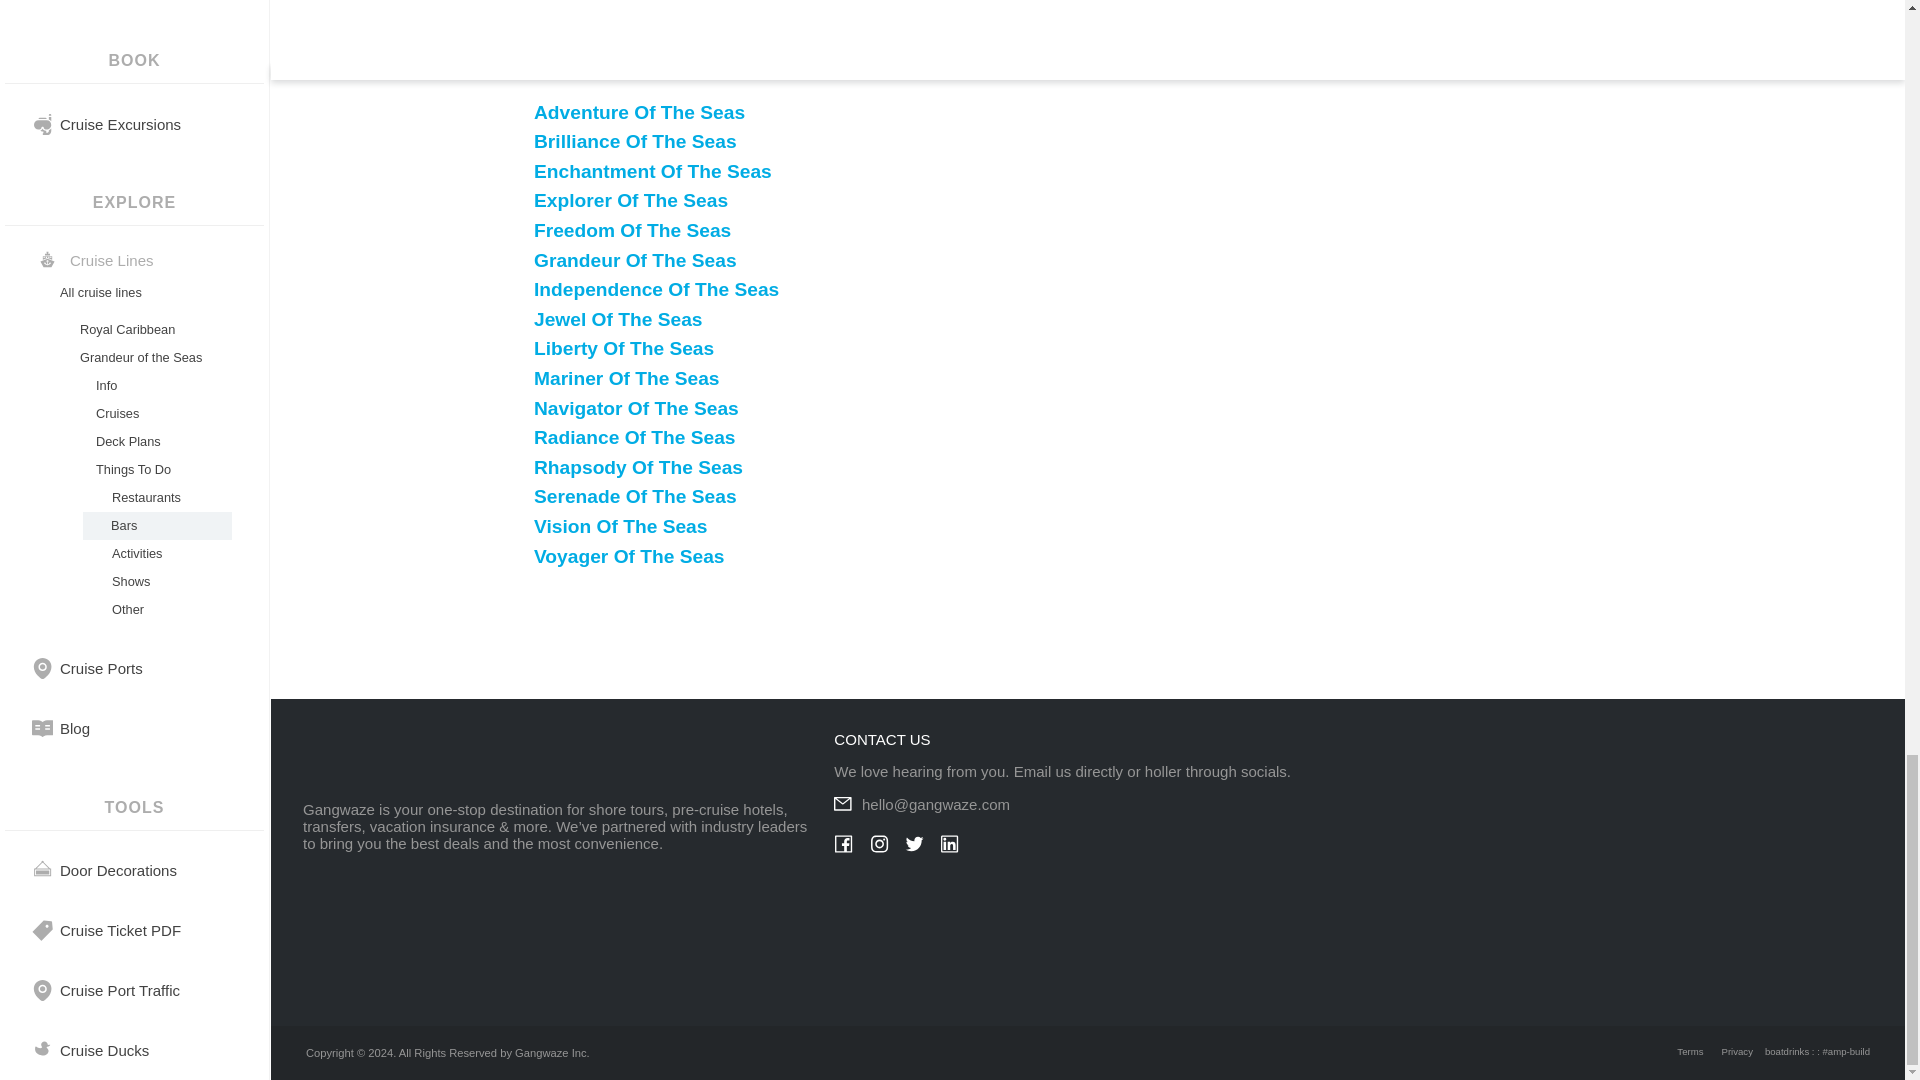  I want to click on Mariner Of The Seas, so click(626, 378).